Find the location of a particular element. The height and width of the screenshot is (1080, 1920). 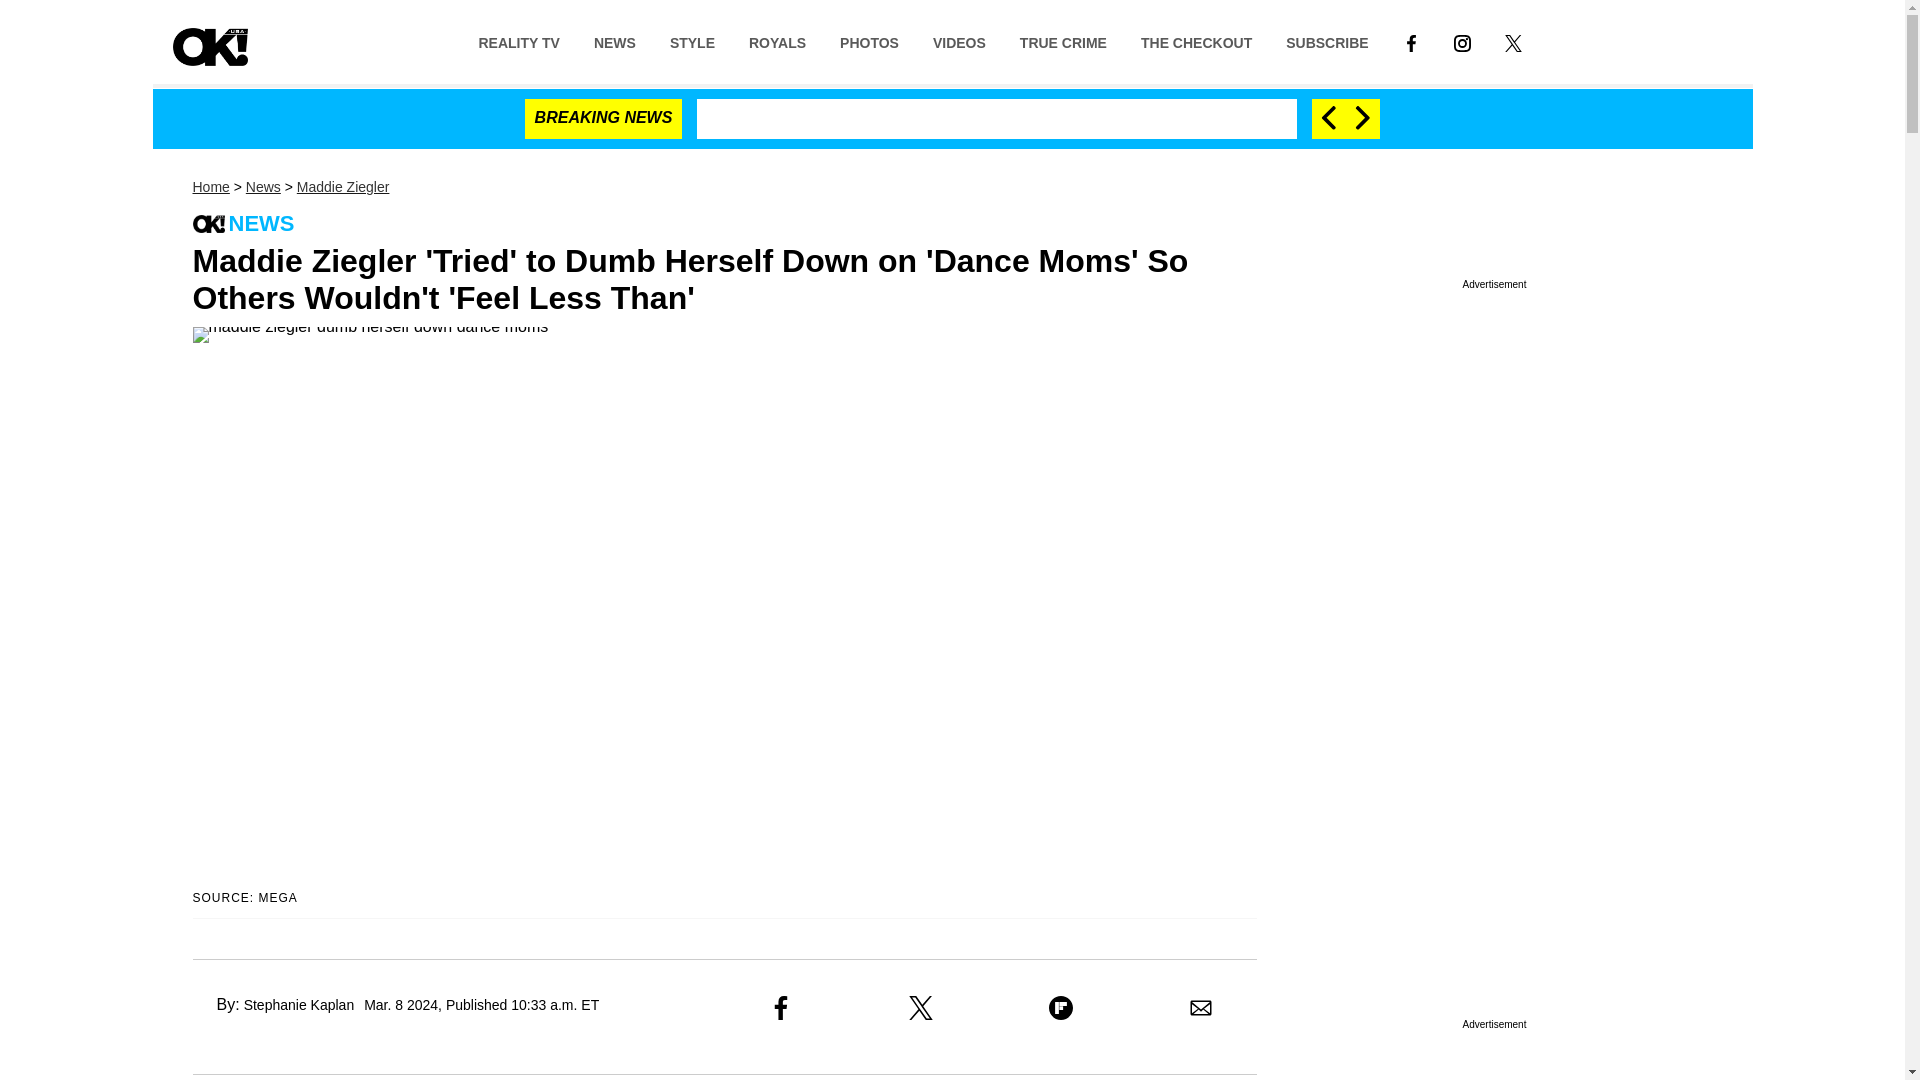

TRUE CRIME is located at coordinates (1062, 41).